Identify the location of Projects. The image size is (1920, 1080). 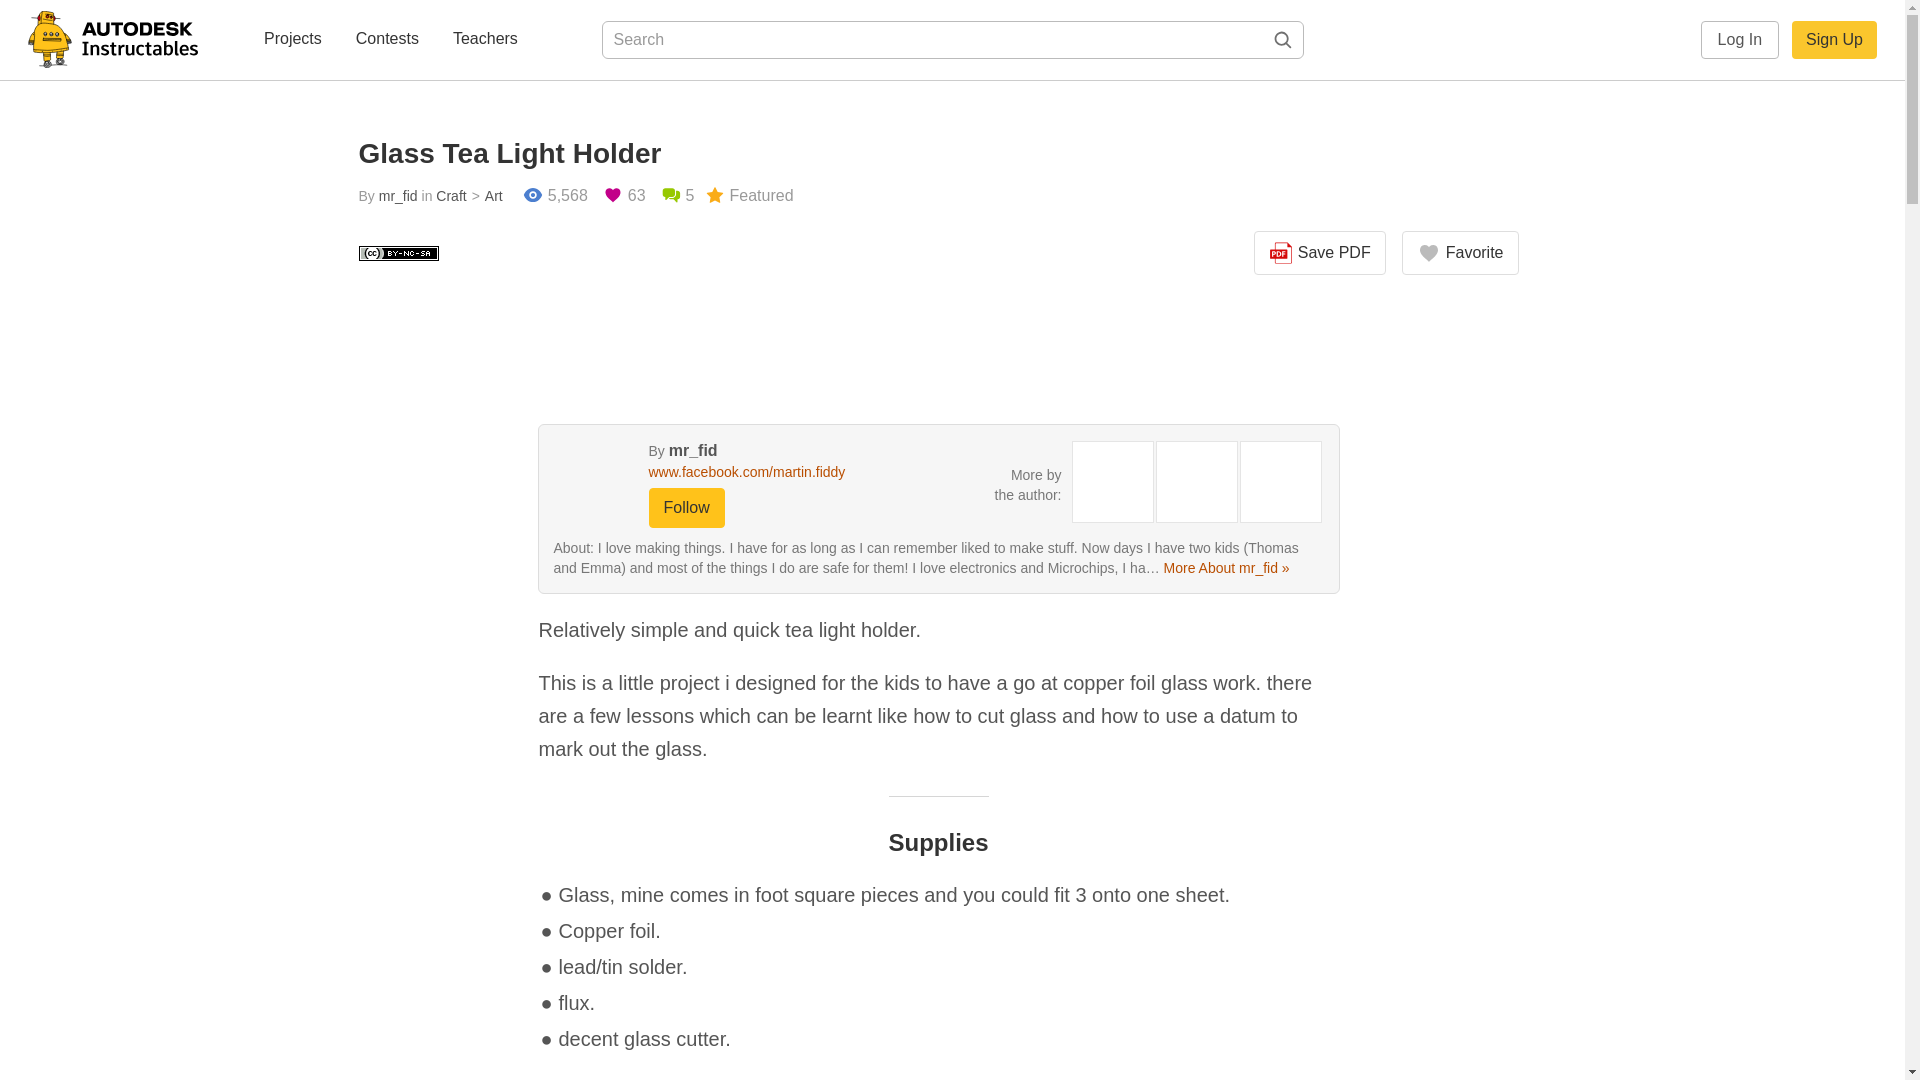
(292, 40).